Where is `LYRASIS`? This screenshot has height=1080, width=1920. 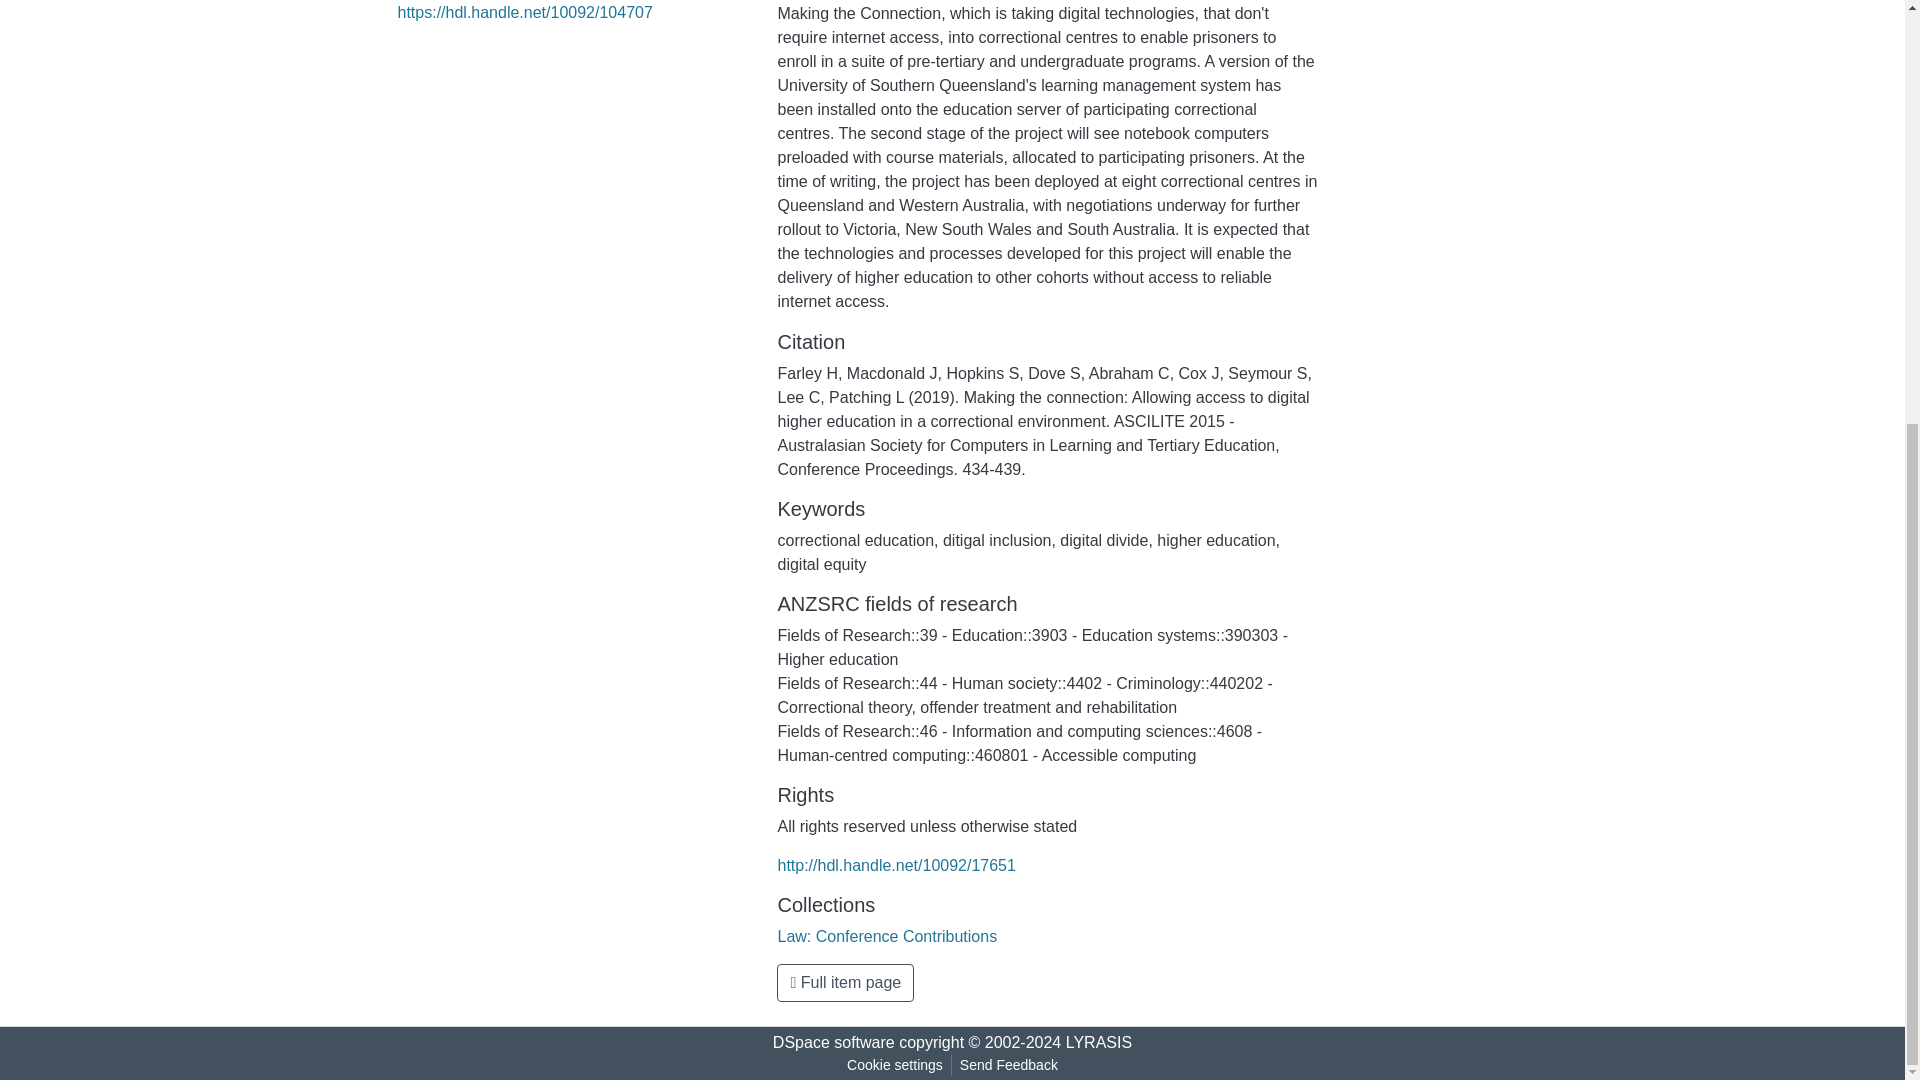
LYRASIS is located at coordinates (1098, 1042).